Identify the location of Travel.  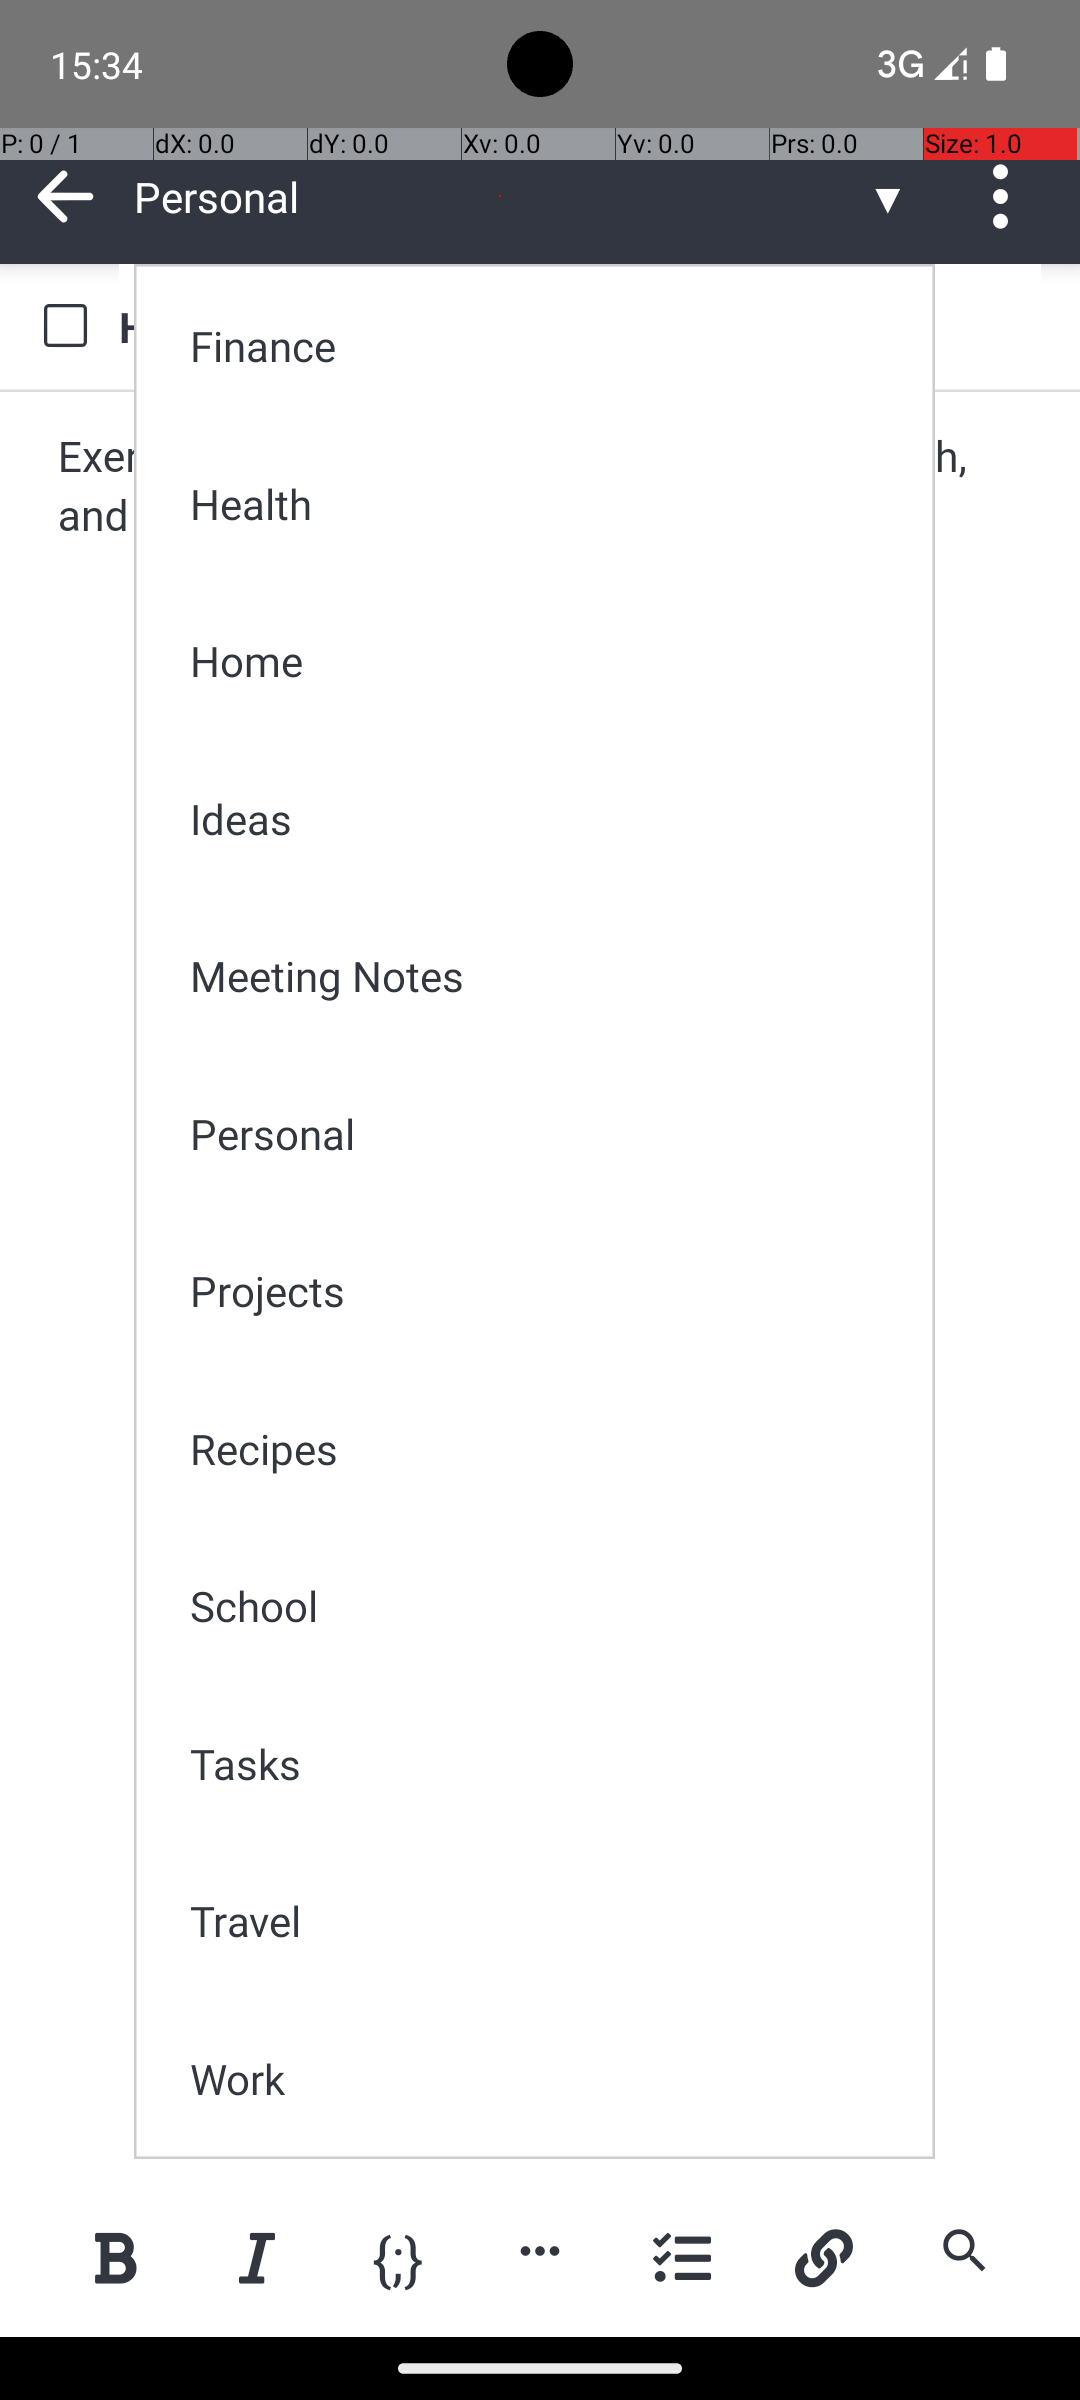
(548, 1920).